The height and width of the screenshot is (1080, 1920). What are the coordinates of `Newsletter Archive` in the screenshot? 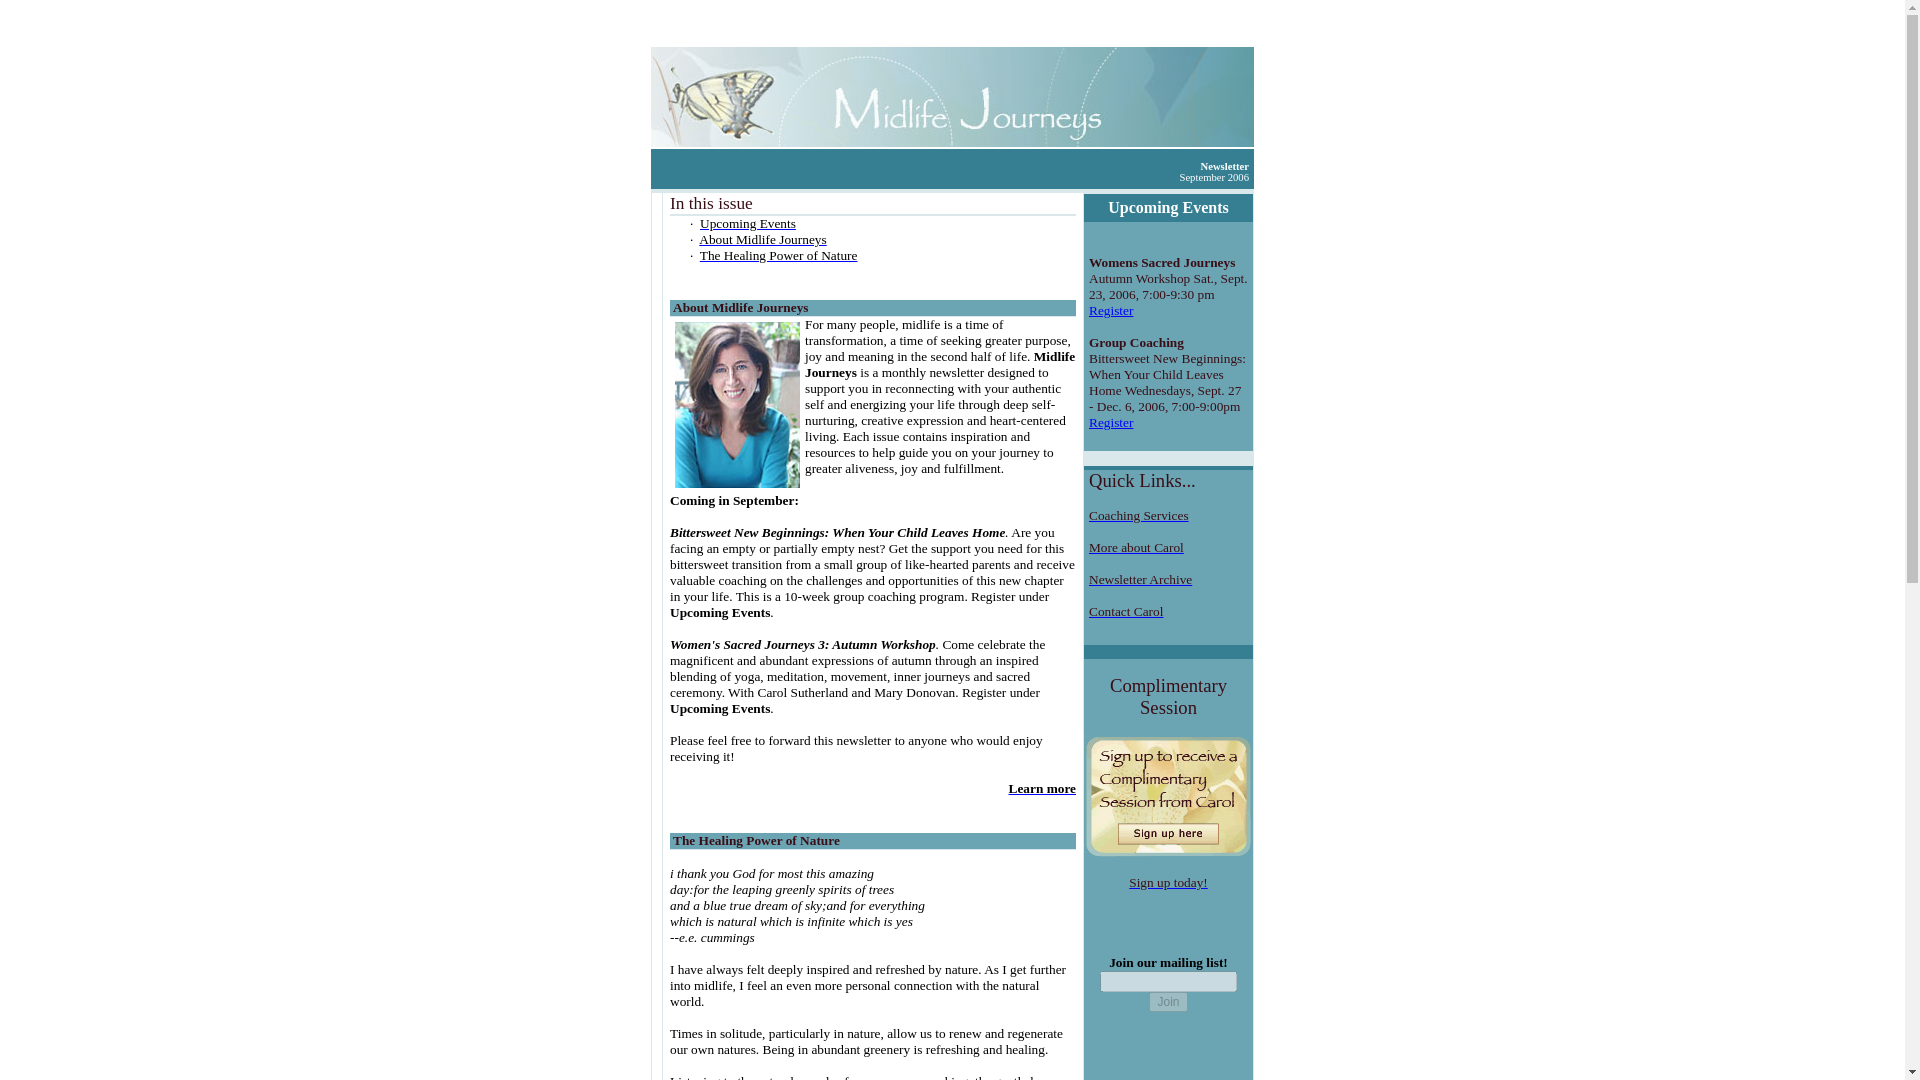 It's located at (1140, 580).